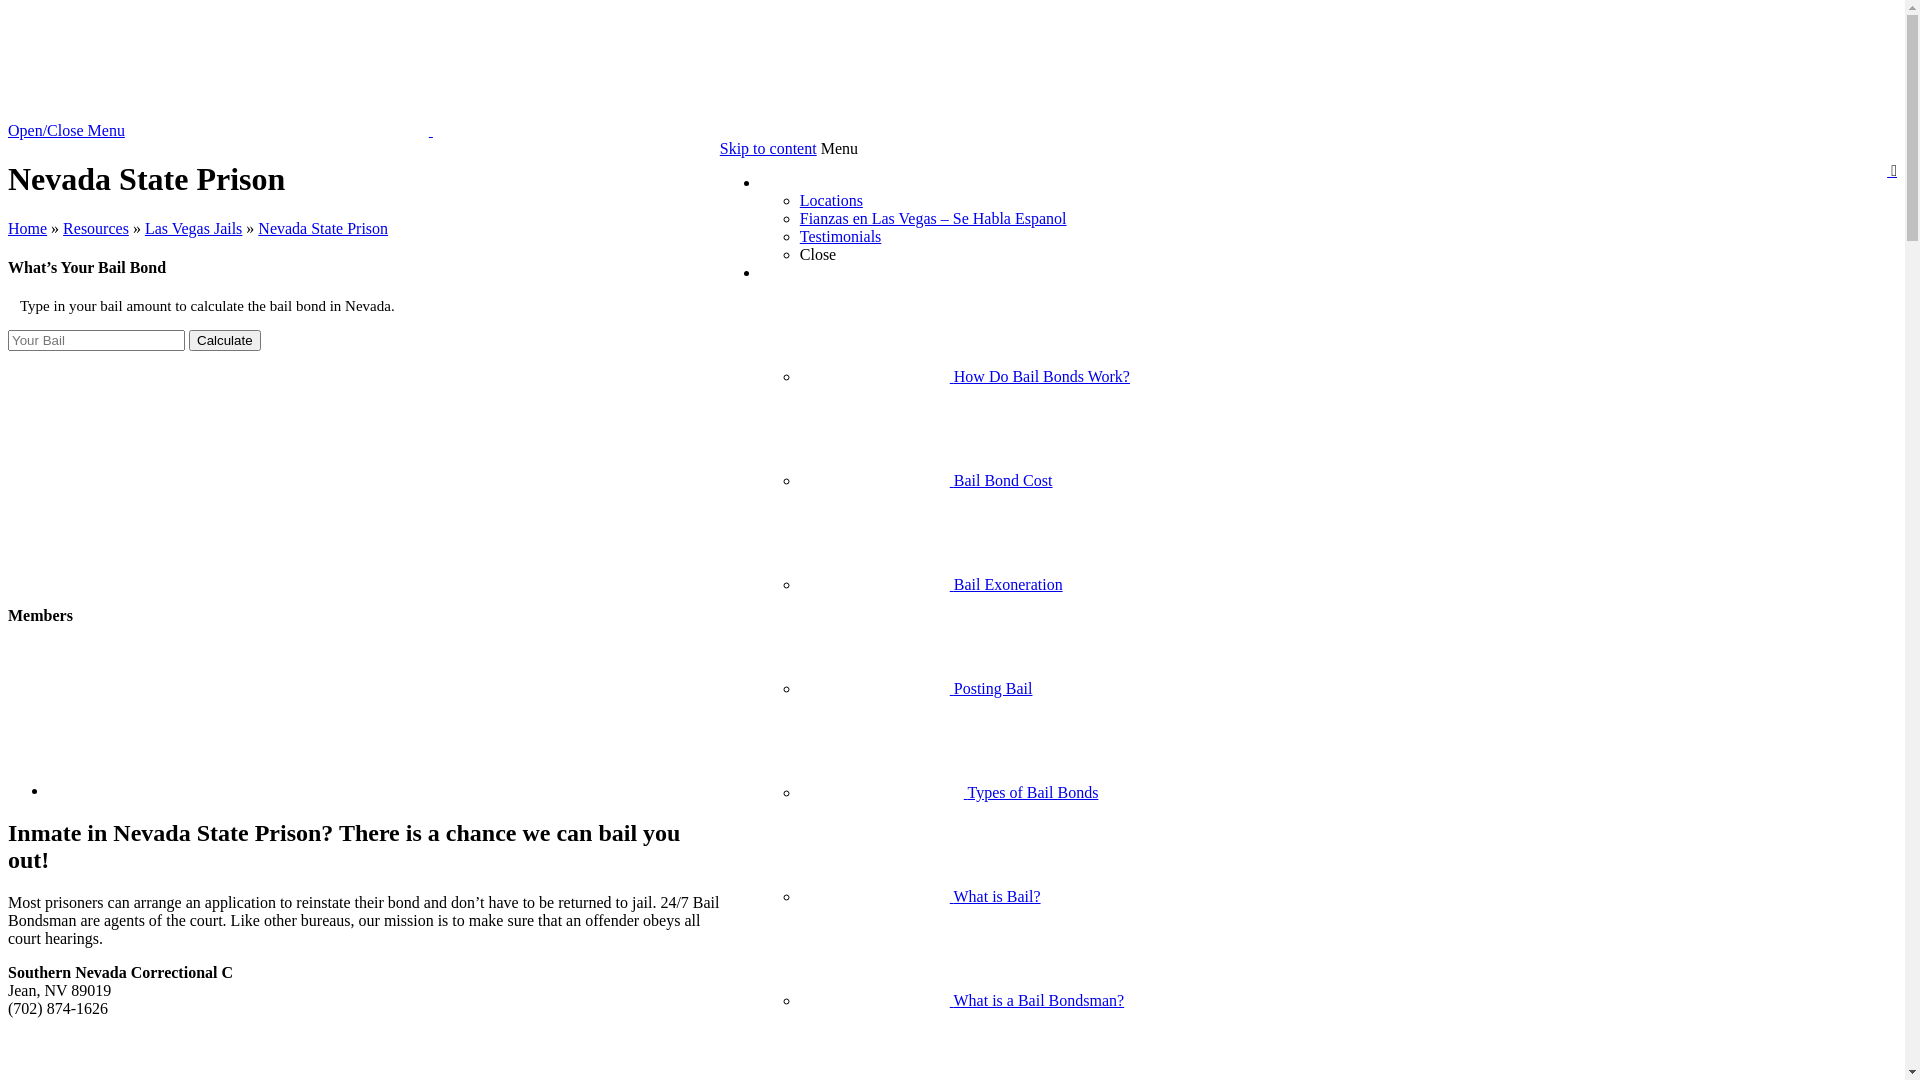 The width and height of the screenshot is (1920, 1080). What do you see at coordinates (962, 1000) in the screenshot?
I see `What is a Bail Bondsman?` at bounding box center [962, 1000].